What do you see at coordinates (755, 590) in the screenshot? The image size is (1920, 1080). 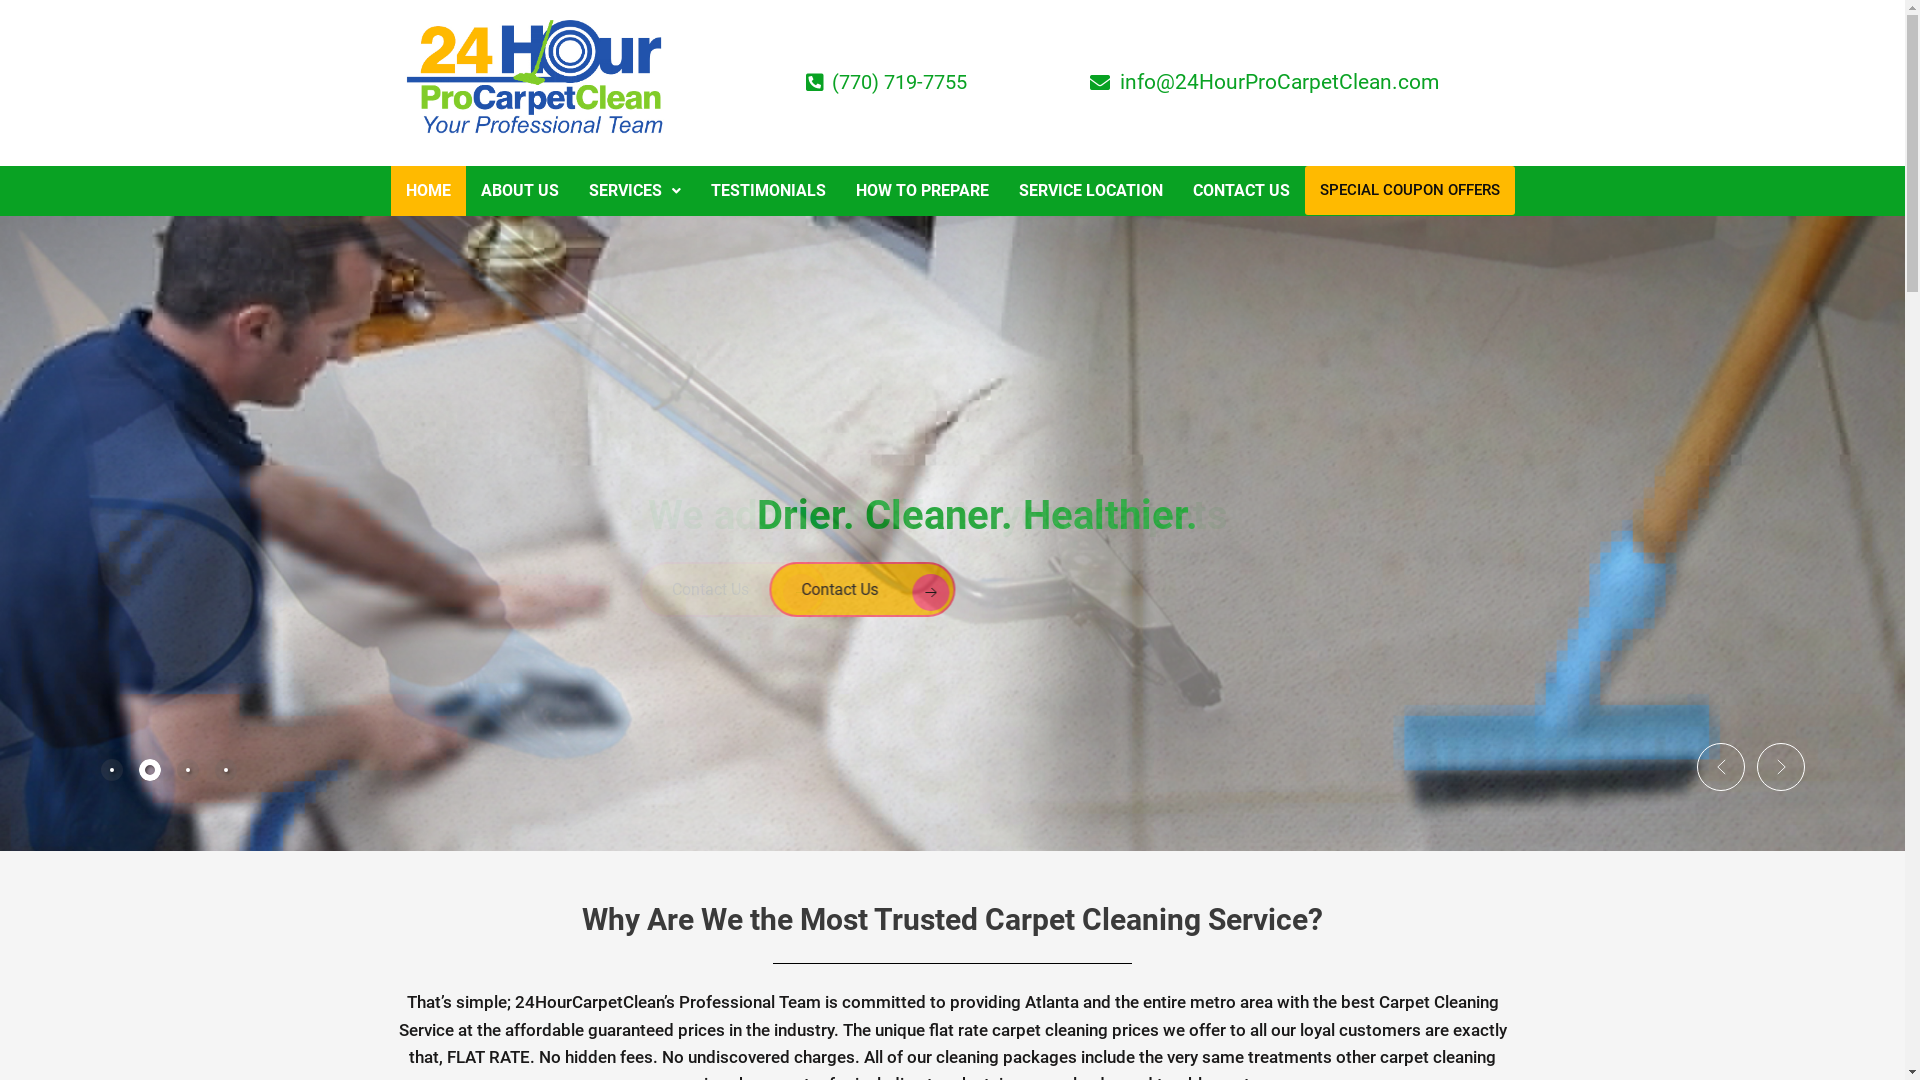 I see `Contact Us` at bounding box center [755, 590].